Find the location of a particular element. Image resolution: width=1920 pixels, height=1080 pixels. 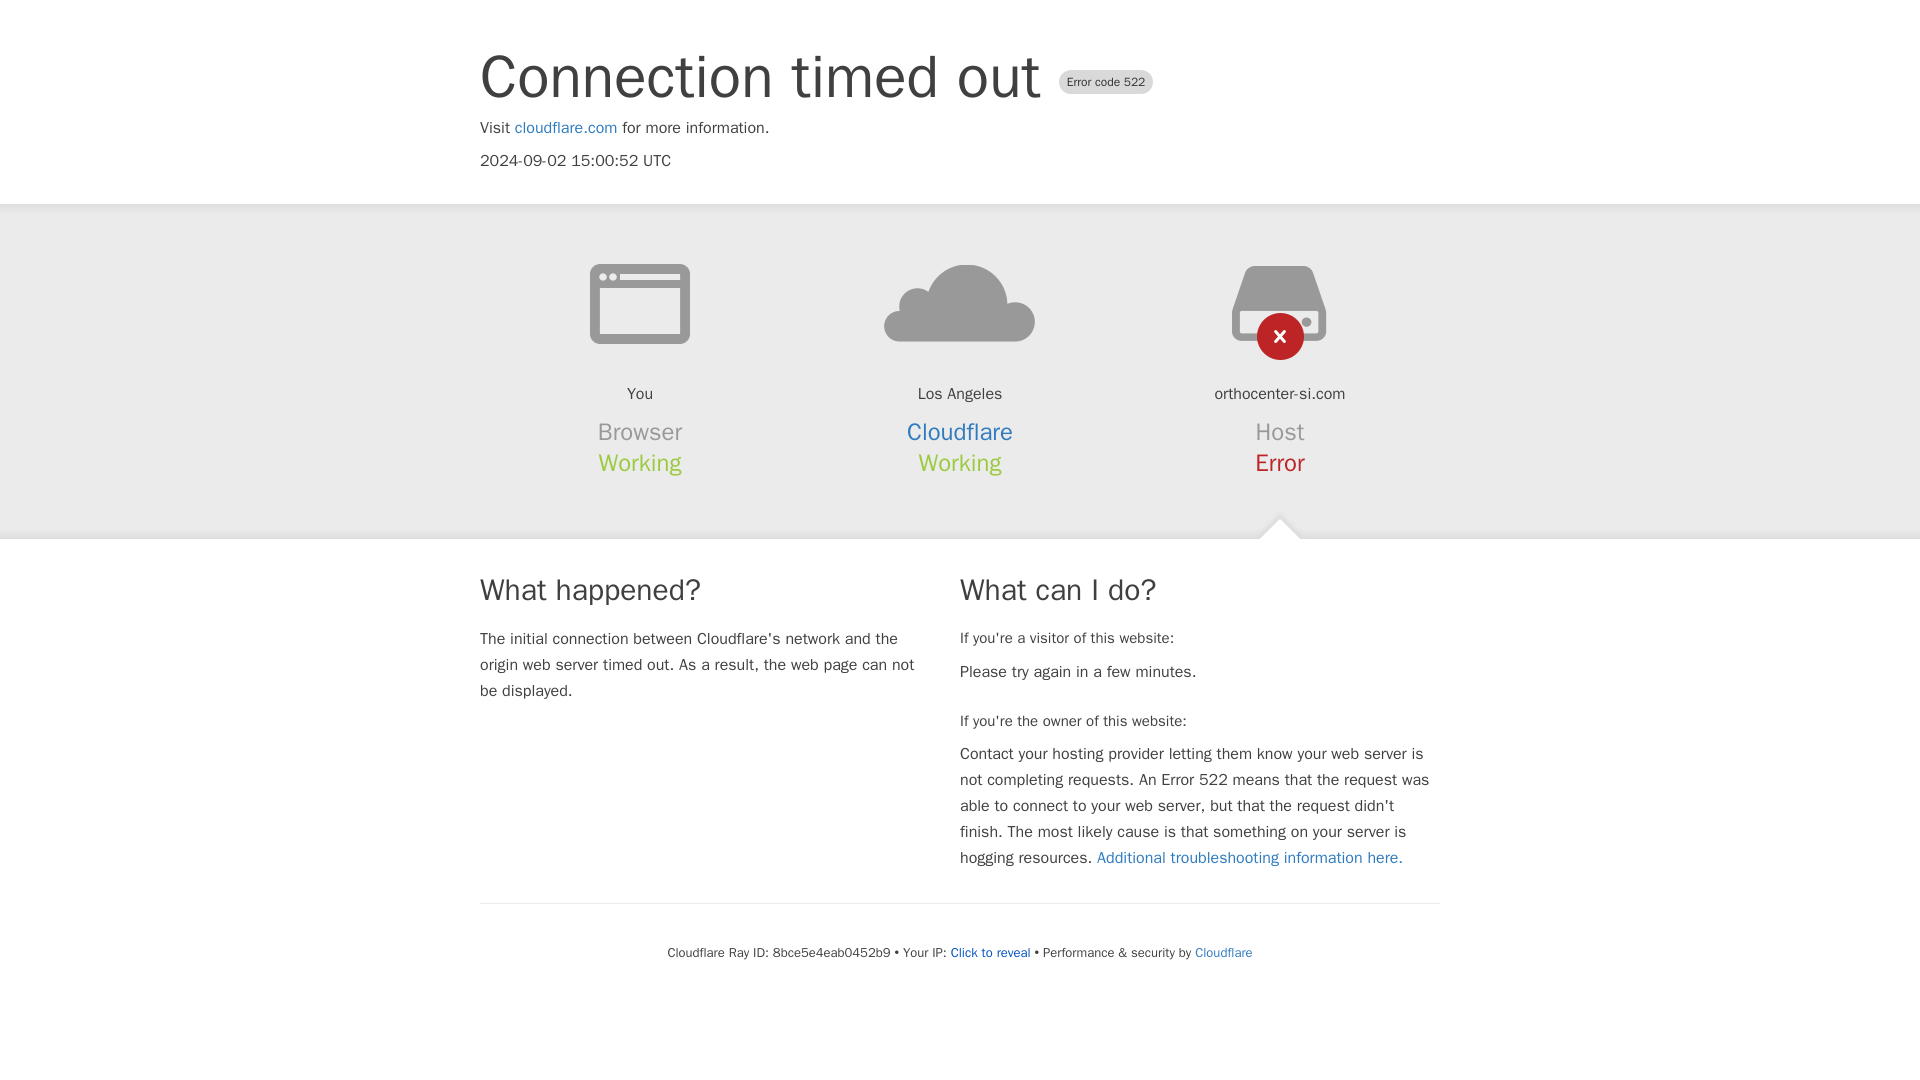

Cloudflare is located at coordinates (960, 432).